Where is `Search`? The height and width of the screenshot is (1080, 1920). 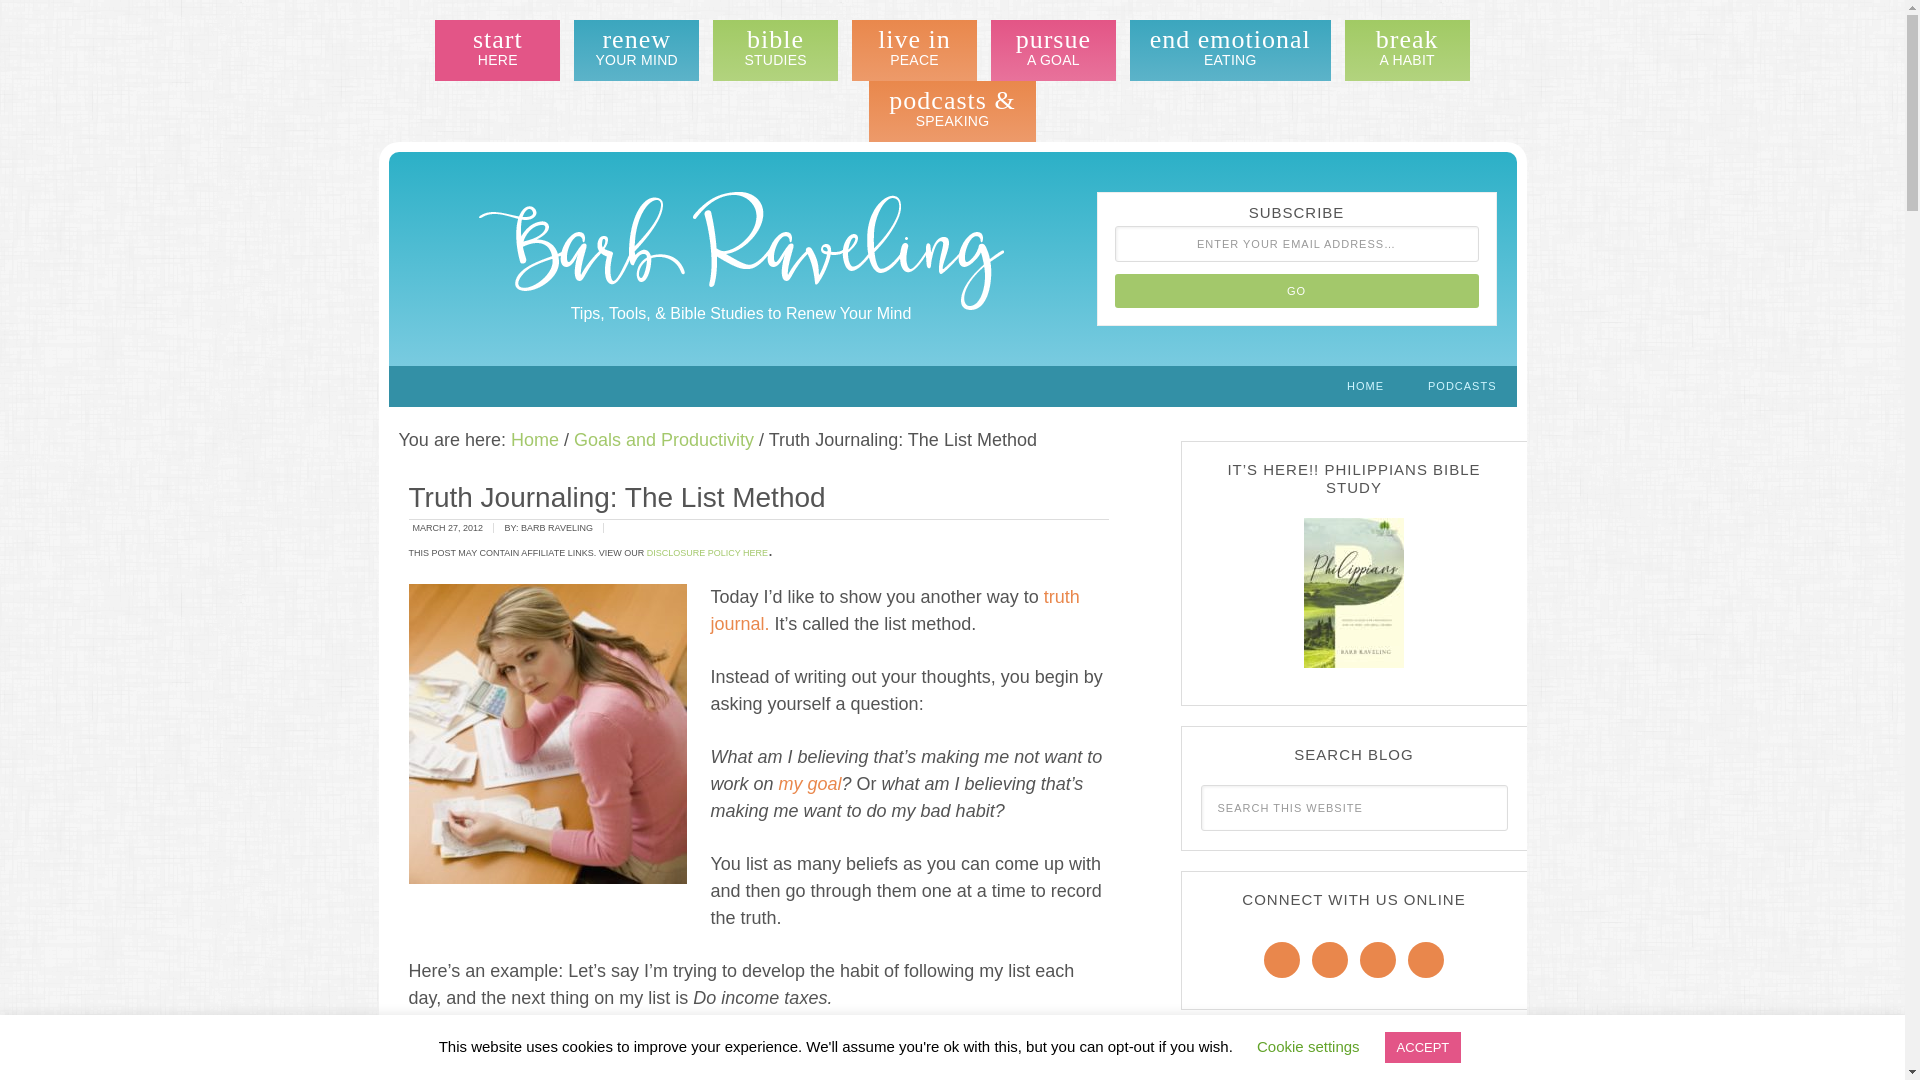 Search is located at coordinates (1052, 50).